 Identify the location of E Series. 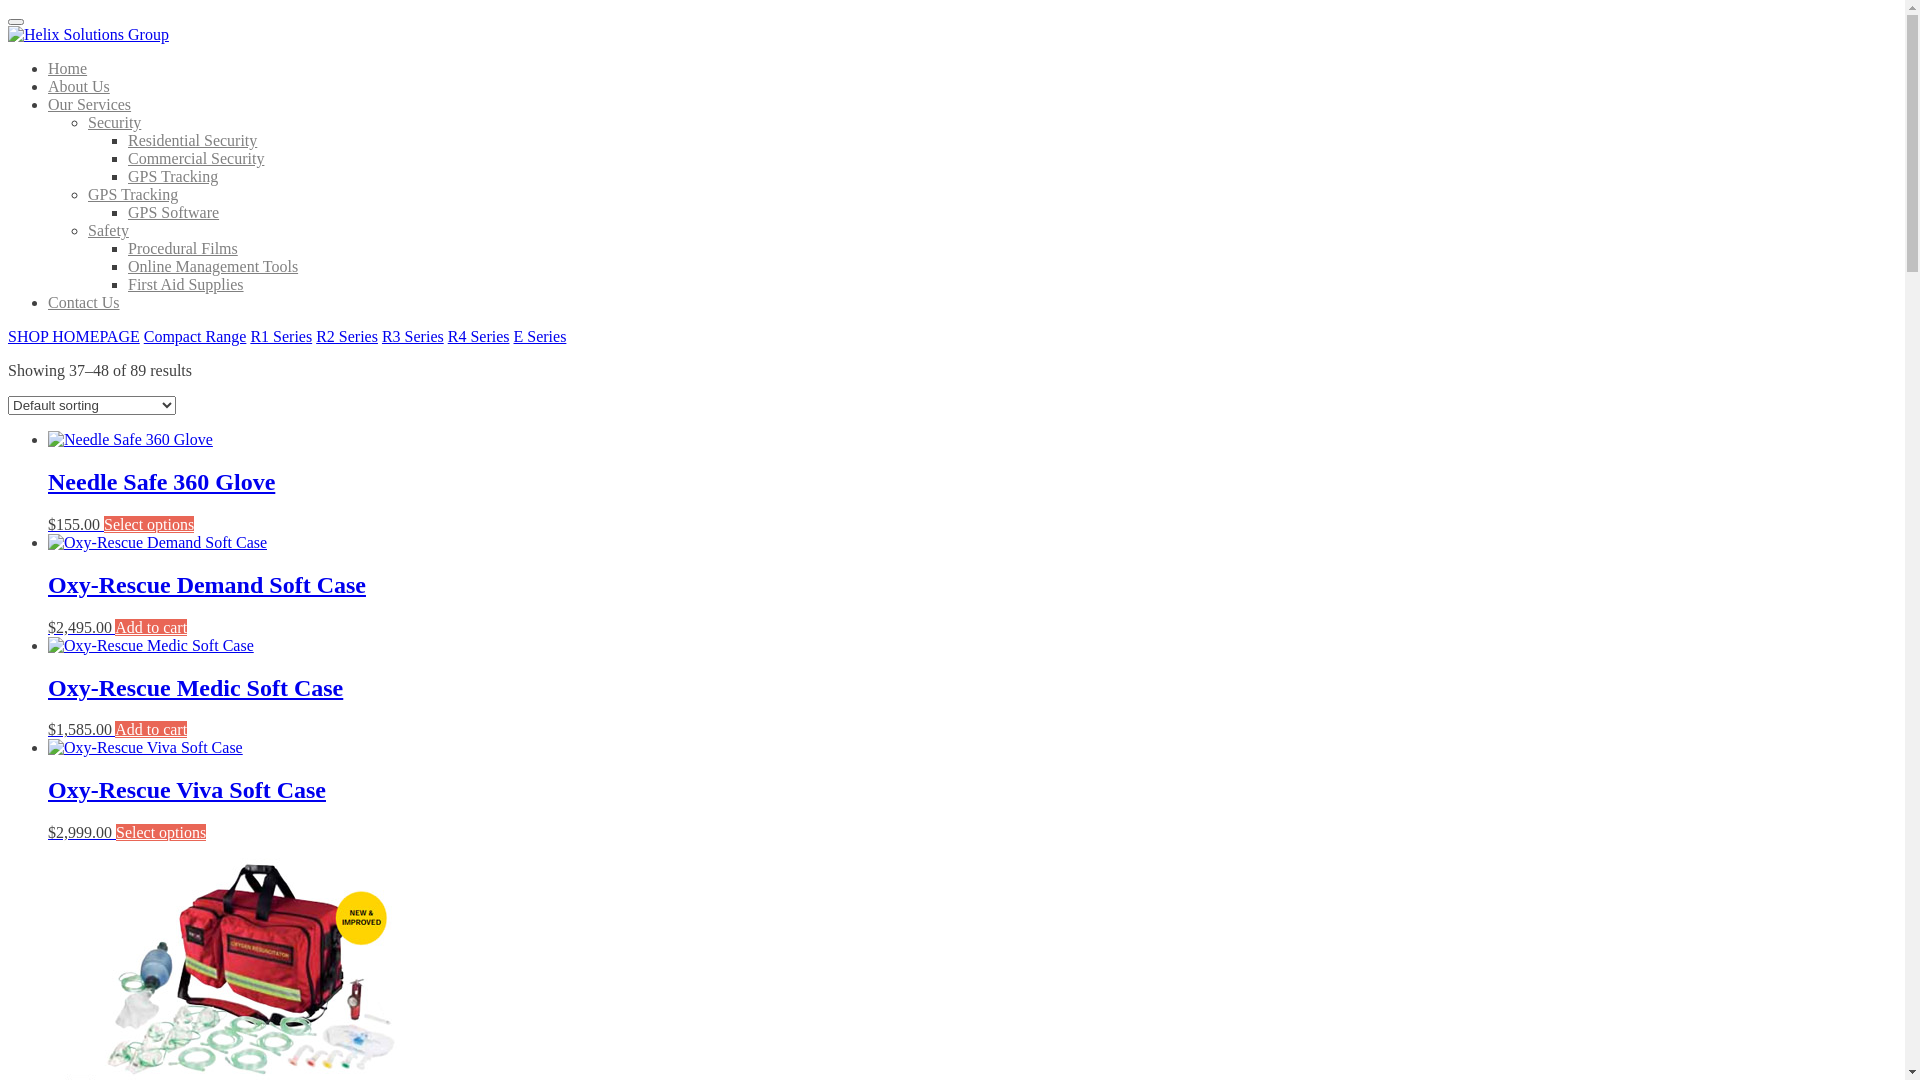
(540, 336).